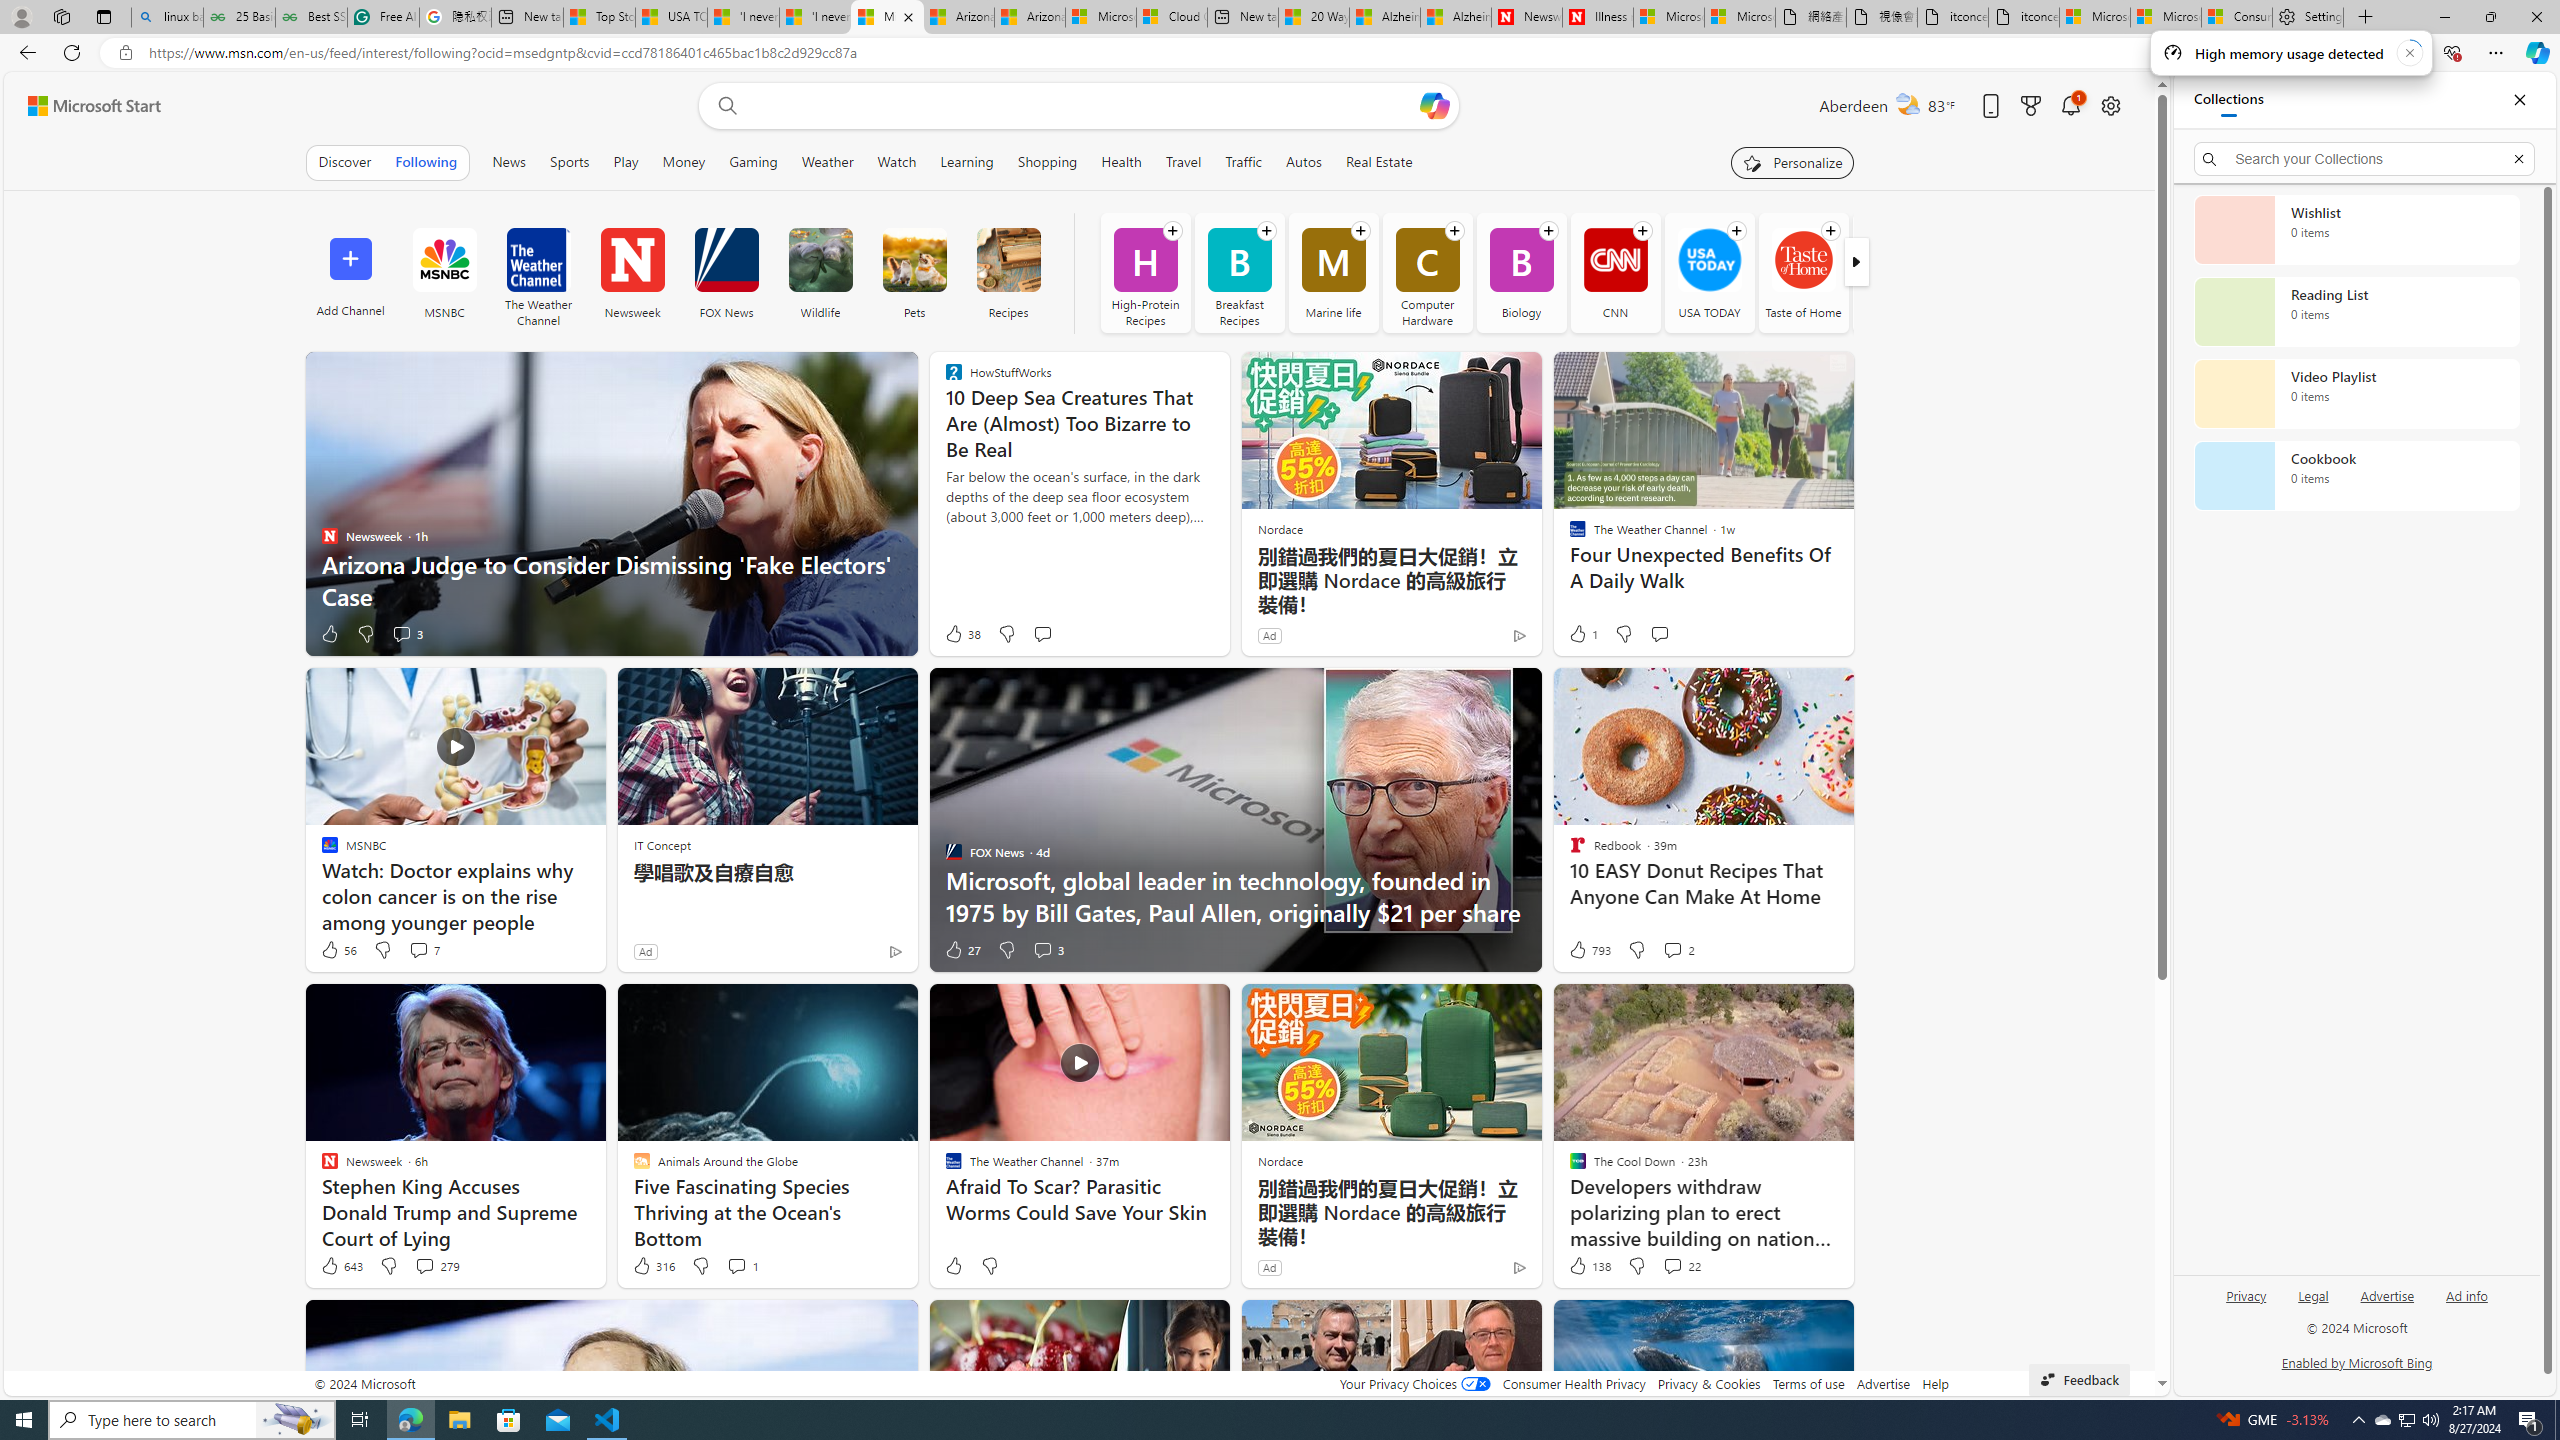 The height and width of the screenshot is (1440, 2560). What do you see at coordinates (167, 17) in the screenshot?
I see `linux basic - Search` at bounding box center [167, 17].